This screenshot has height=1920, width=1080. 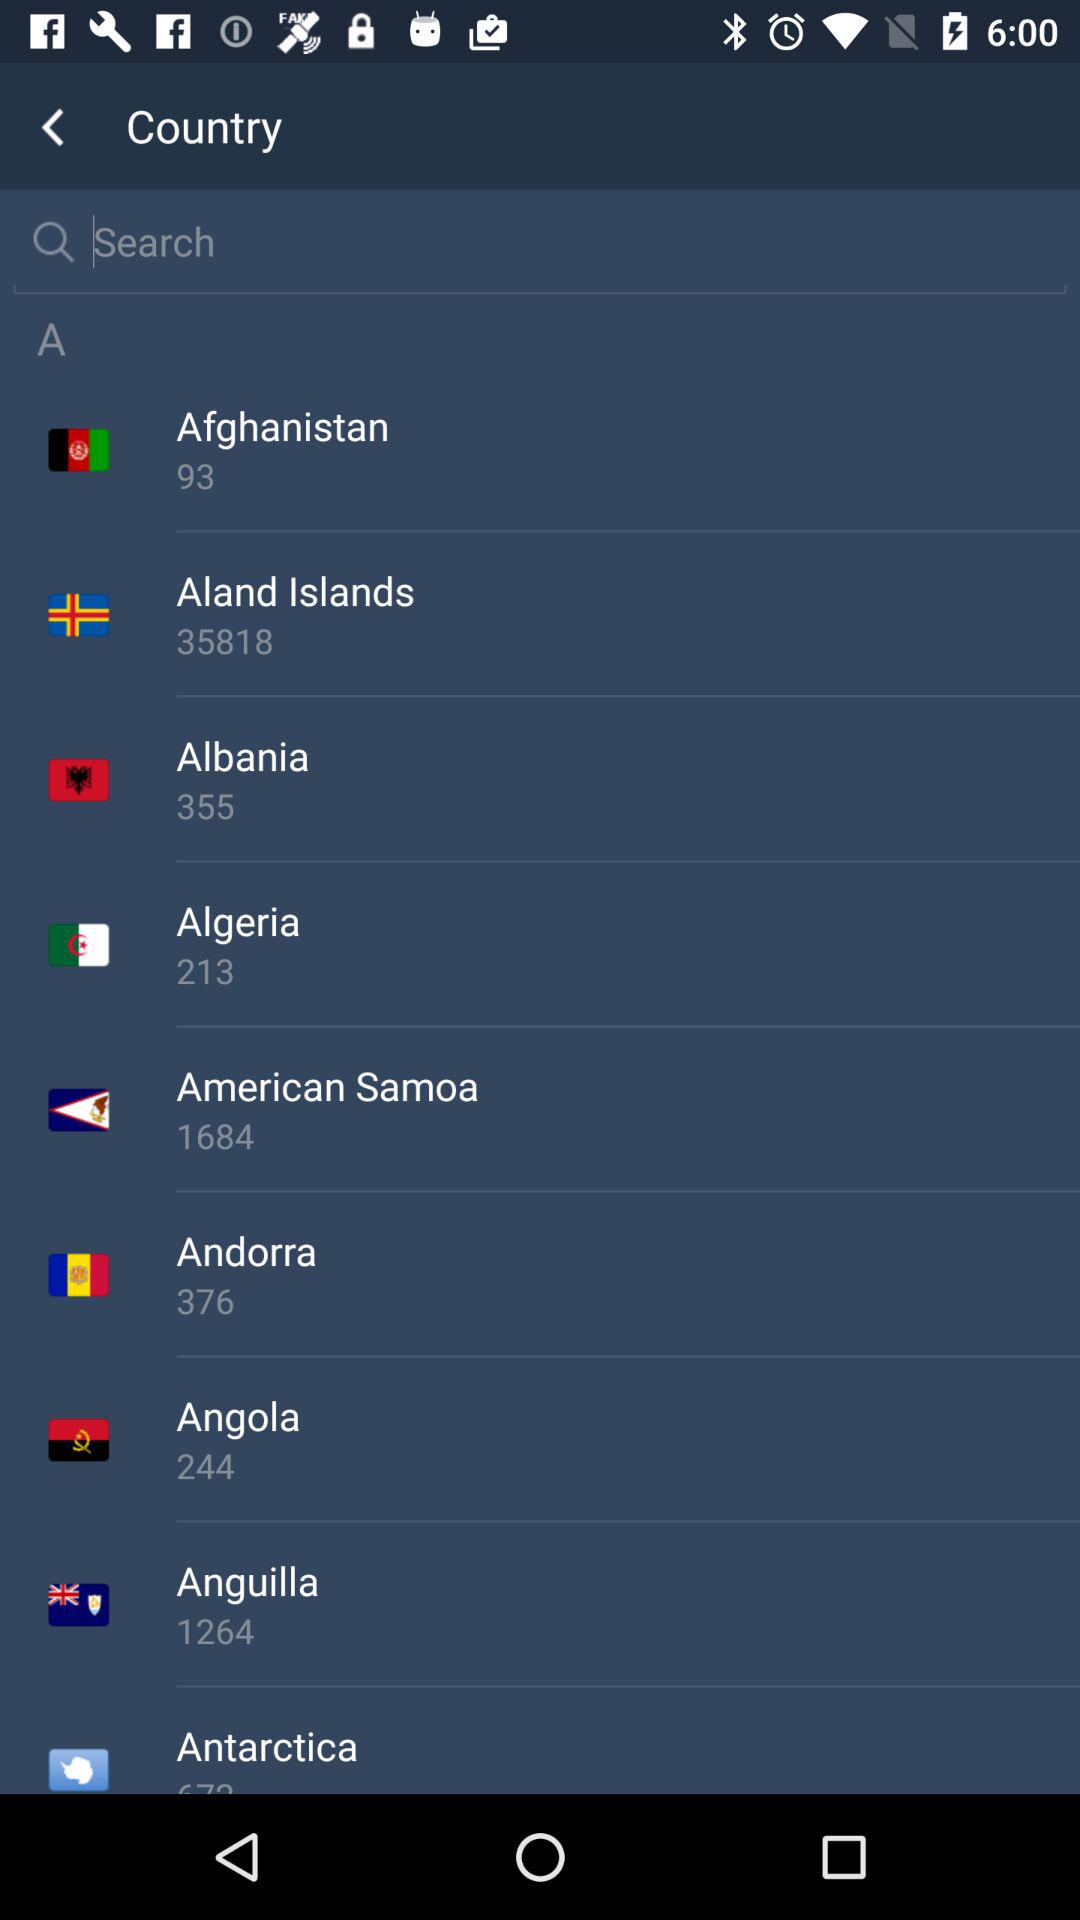 I want to click on select the item below the albania item, so click(x=628, y=805).